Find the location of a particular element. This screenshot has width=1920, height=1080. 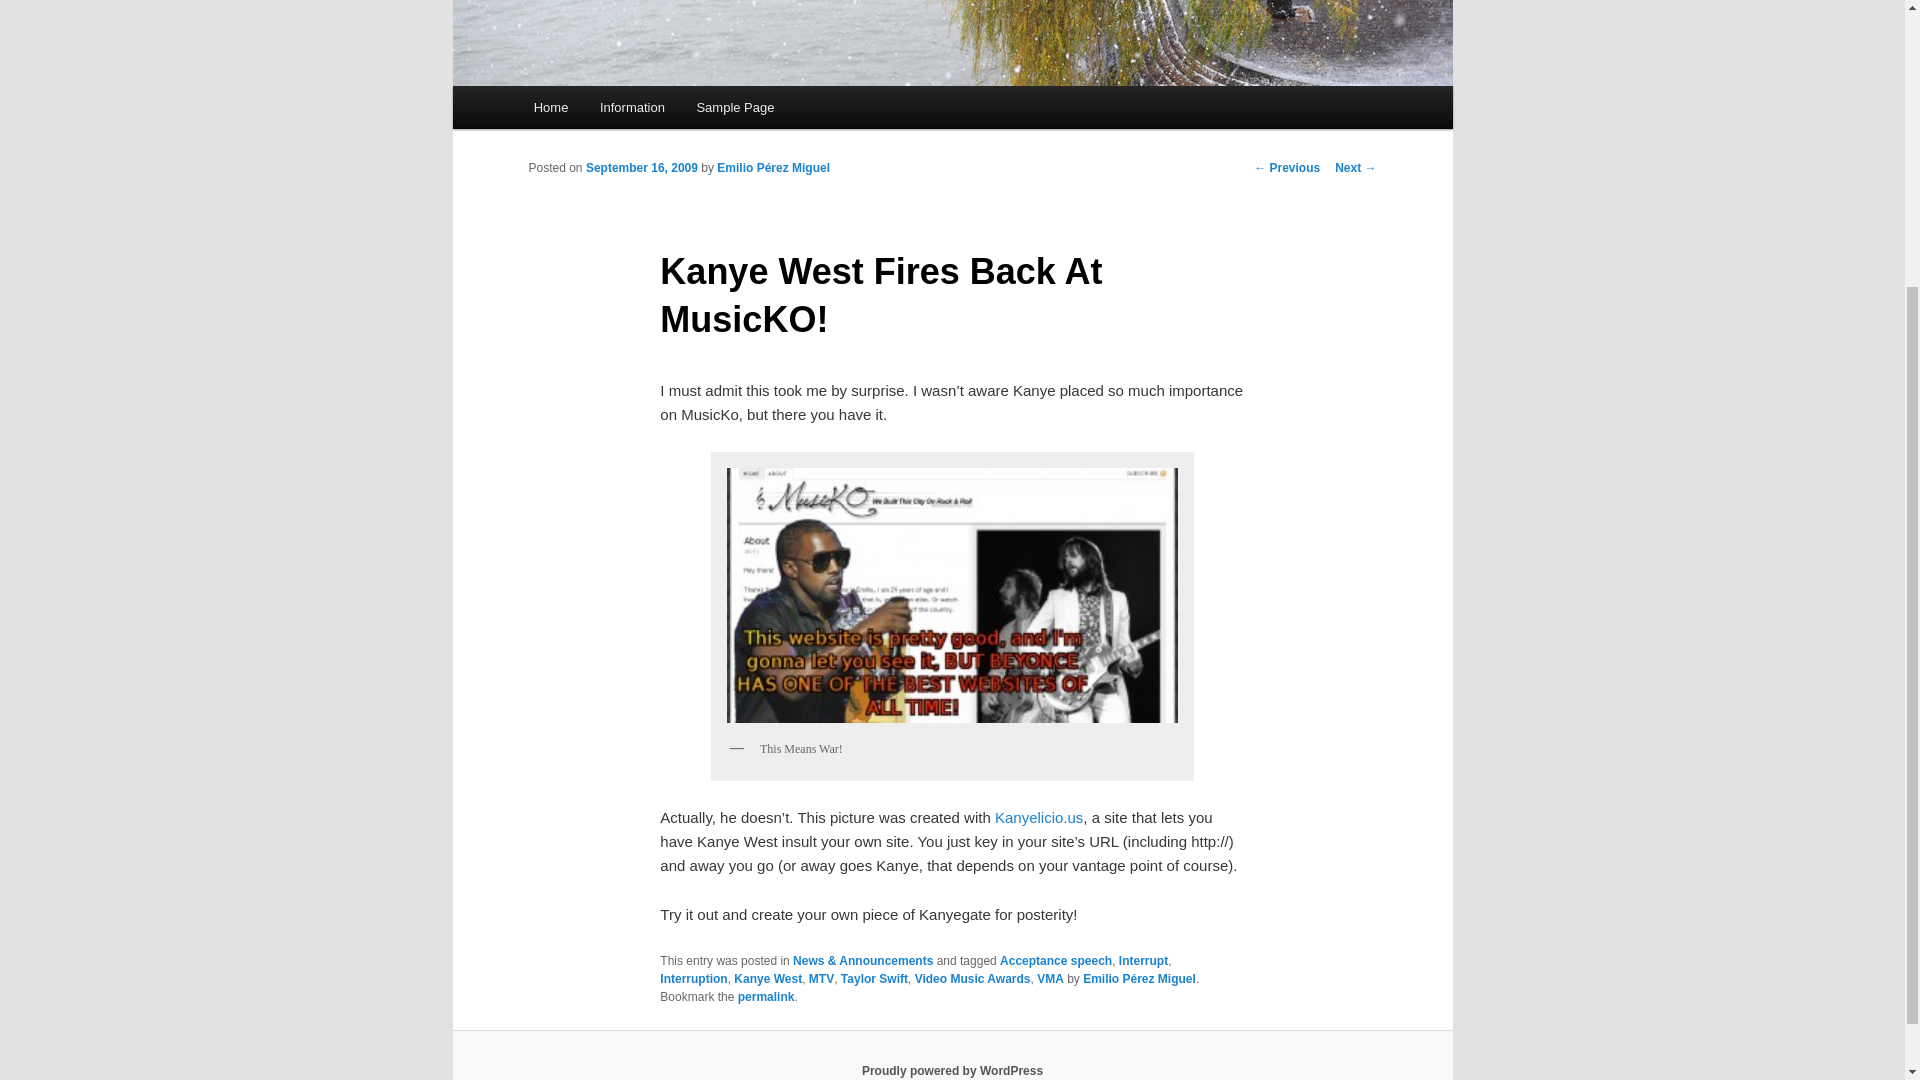

12:43 pm is located at coordinates (642, 167).